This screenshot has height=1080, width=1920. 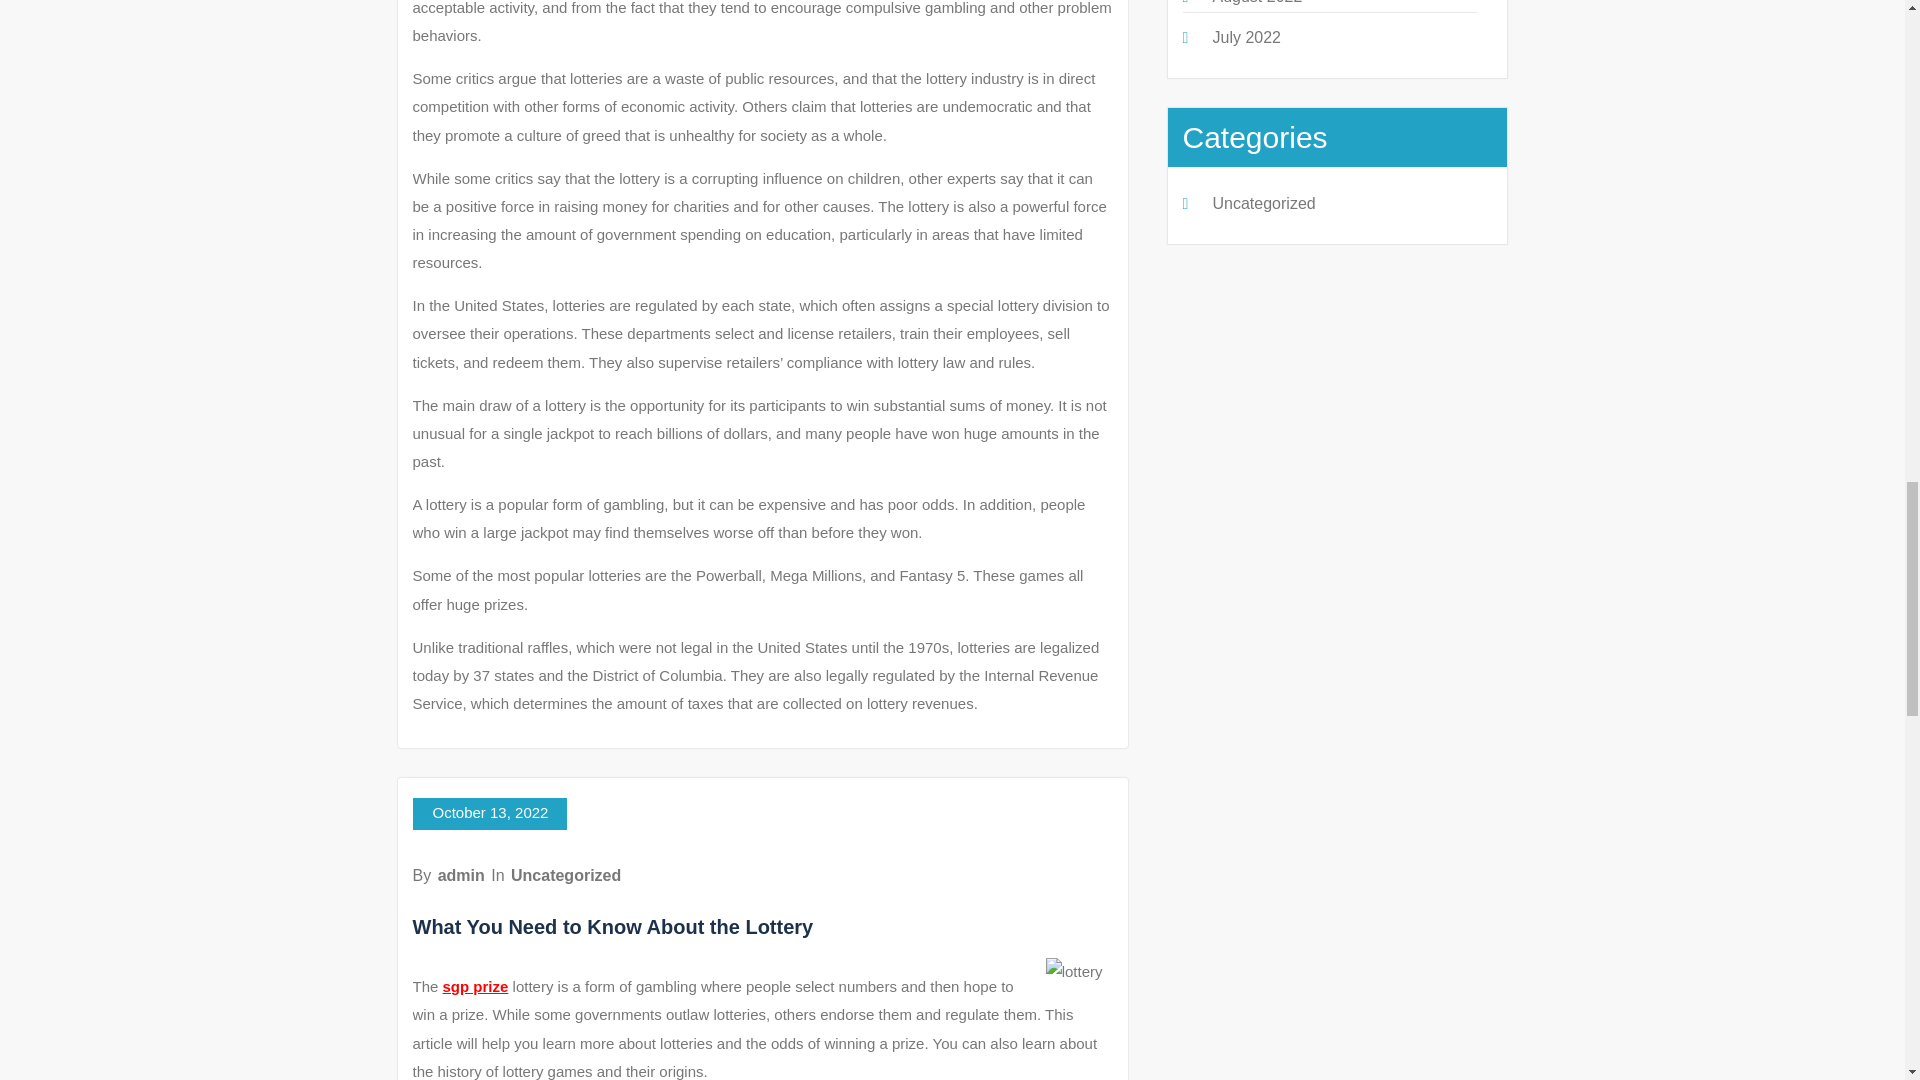 What do you see at coordinates (476, 986) in the screenshot?
I see `sgp prize` at bounding box center [476, 986].